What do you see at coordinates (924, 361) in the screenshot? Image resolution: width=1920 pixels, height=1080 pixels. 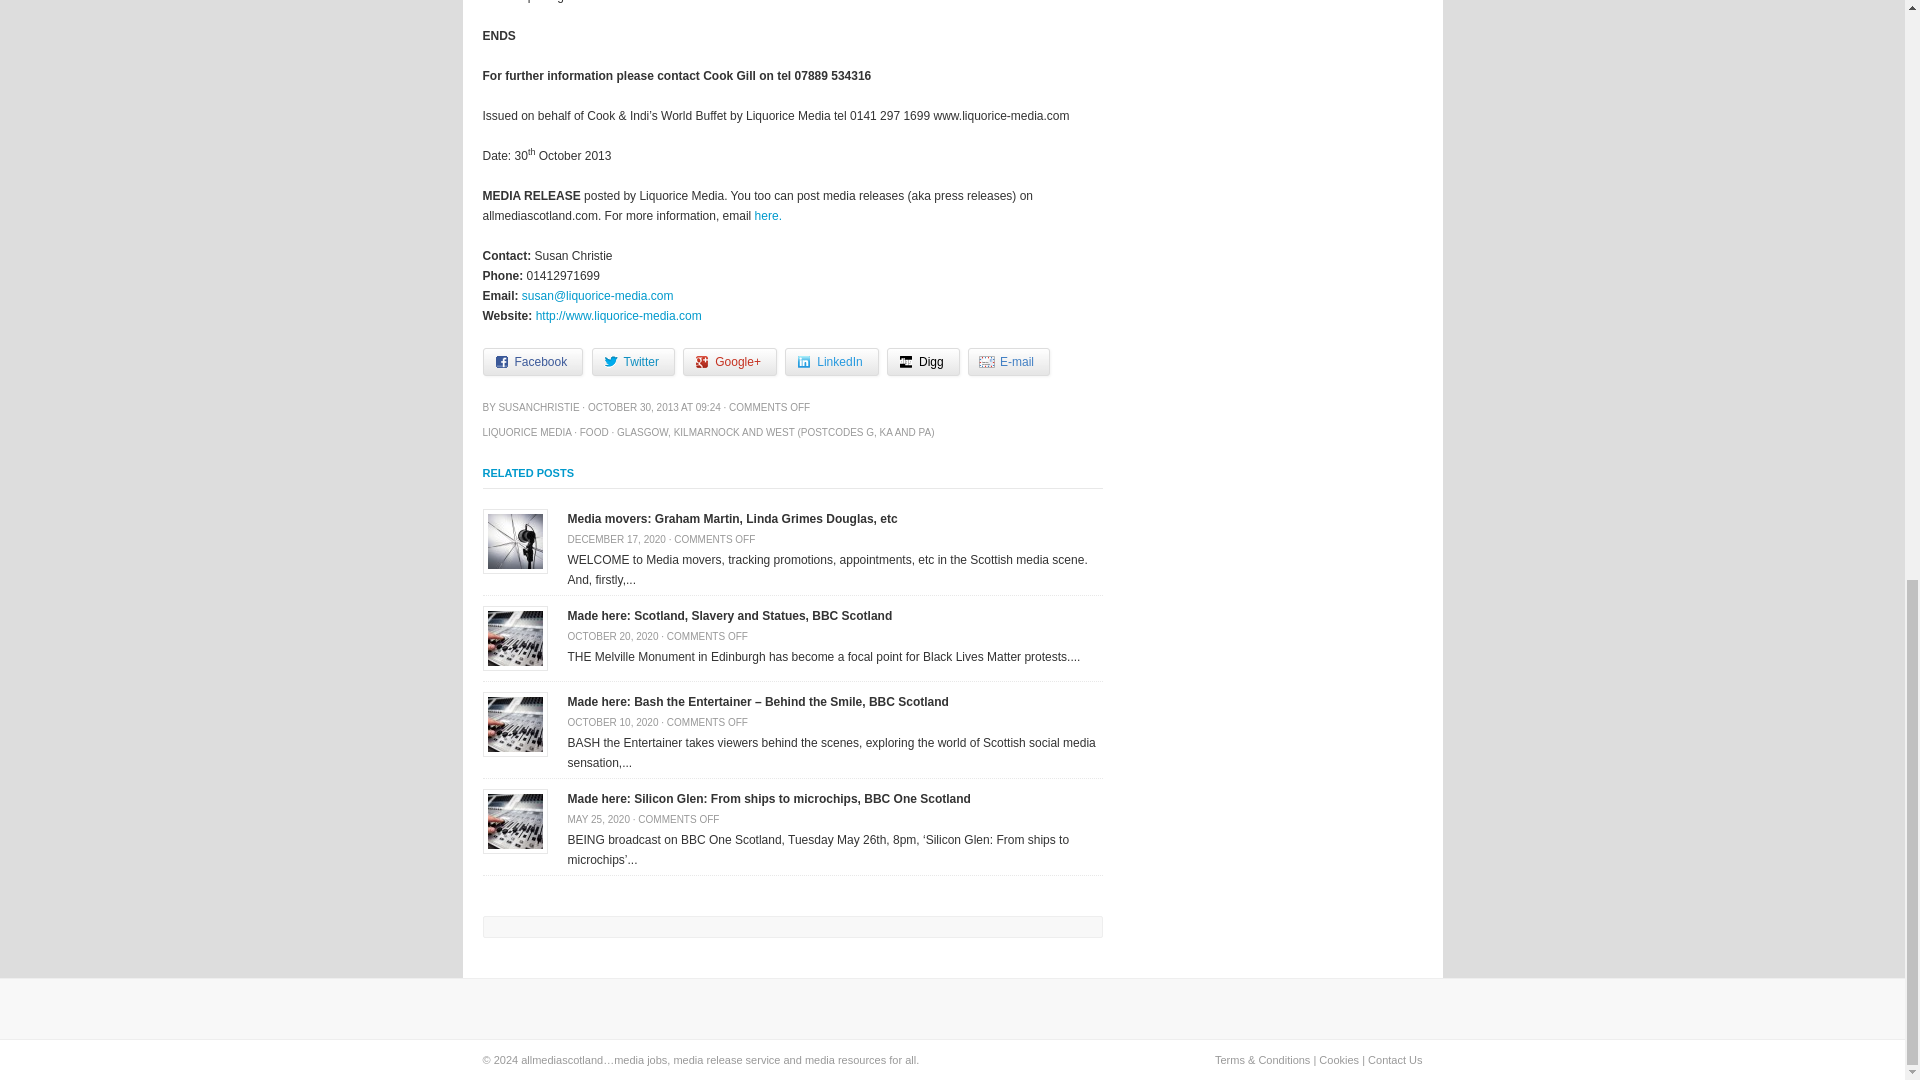 I see `Share this article on Digg` at bounding box center [924, 361].